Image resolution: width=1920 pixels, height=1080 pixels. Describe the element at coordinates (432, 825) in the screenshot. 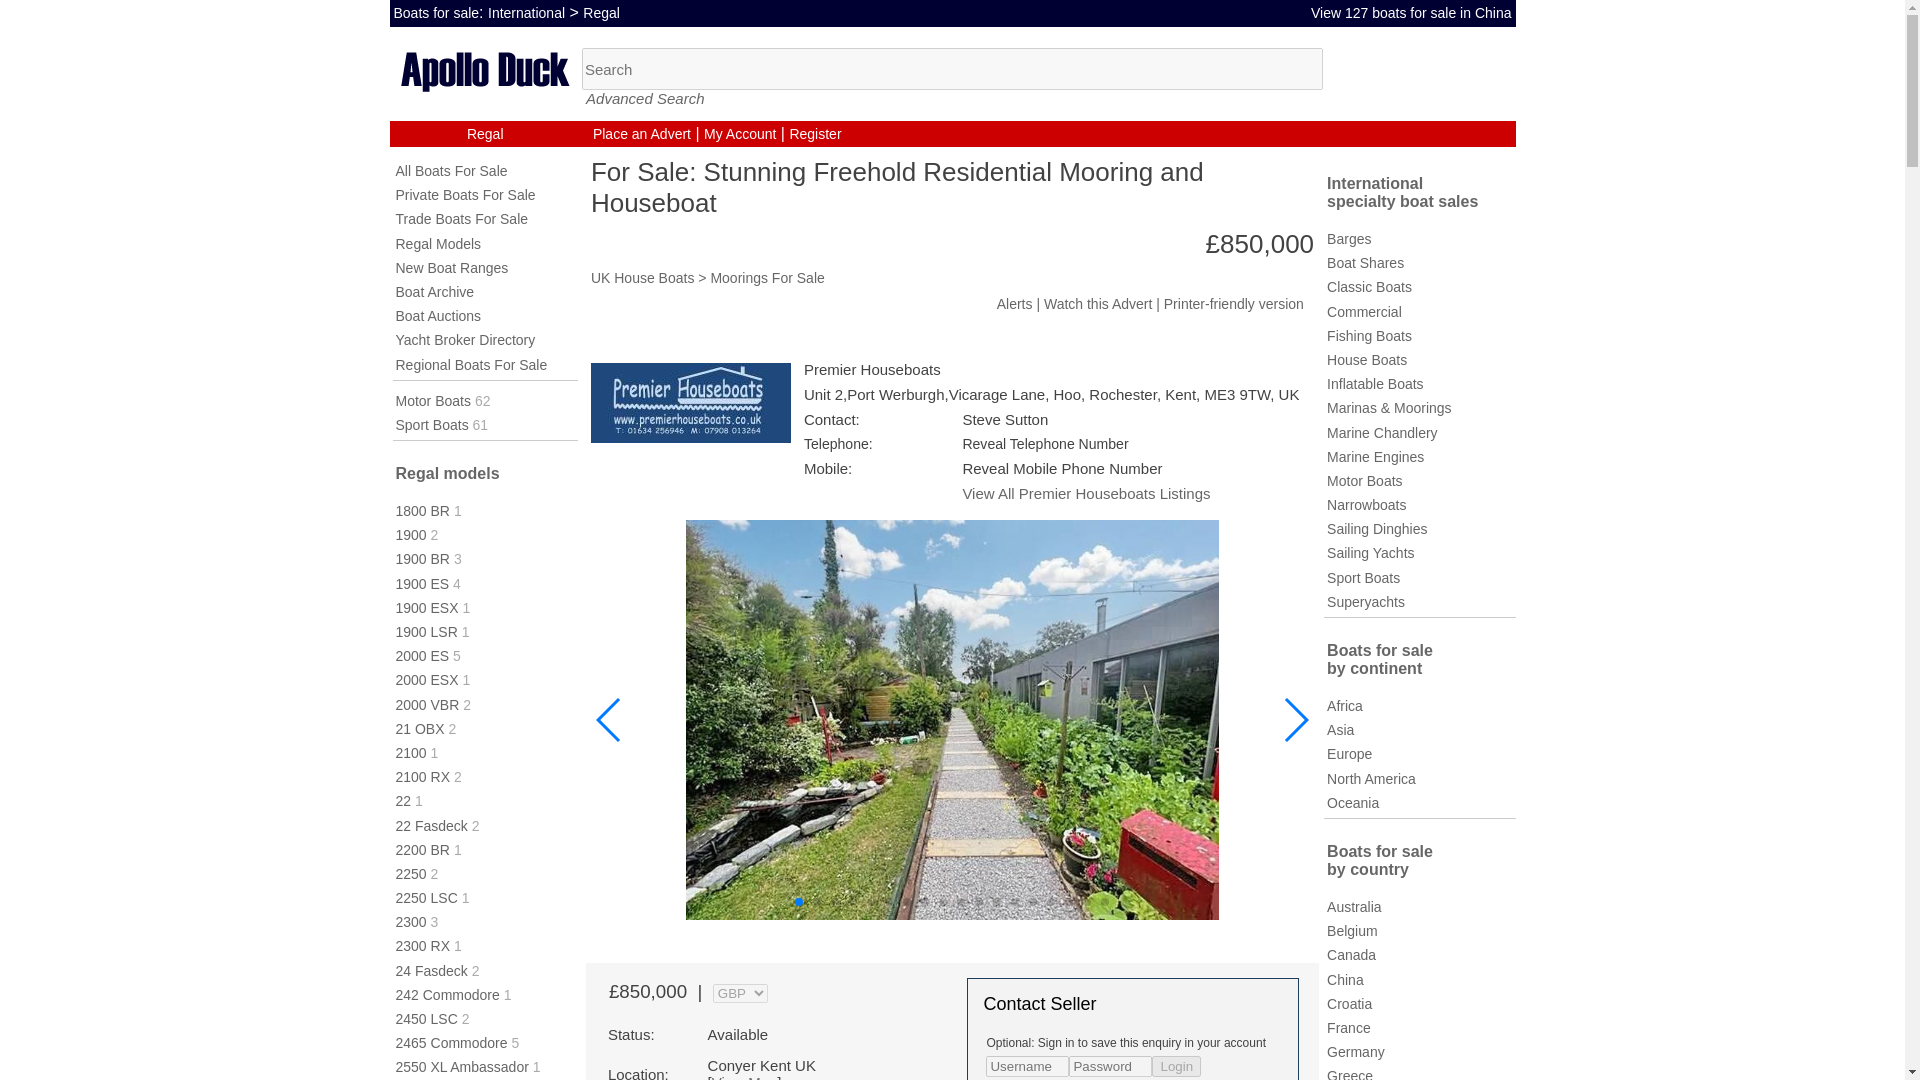

I see `22 Fasdeck` at that location.